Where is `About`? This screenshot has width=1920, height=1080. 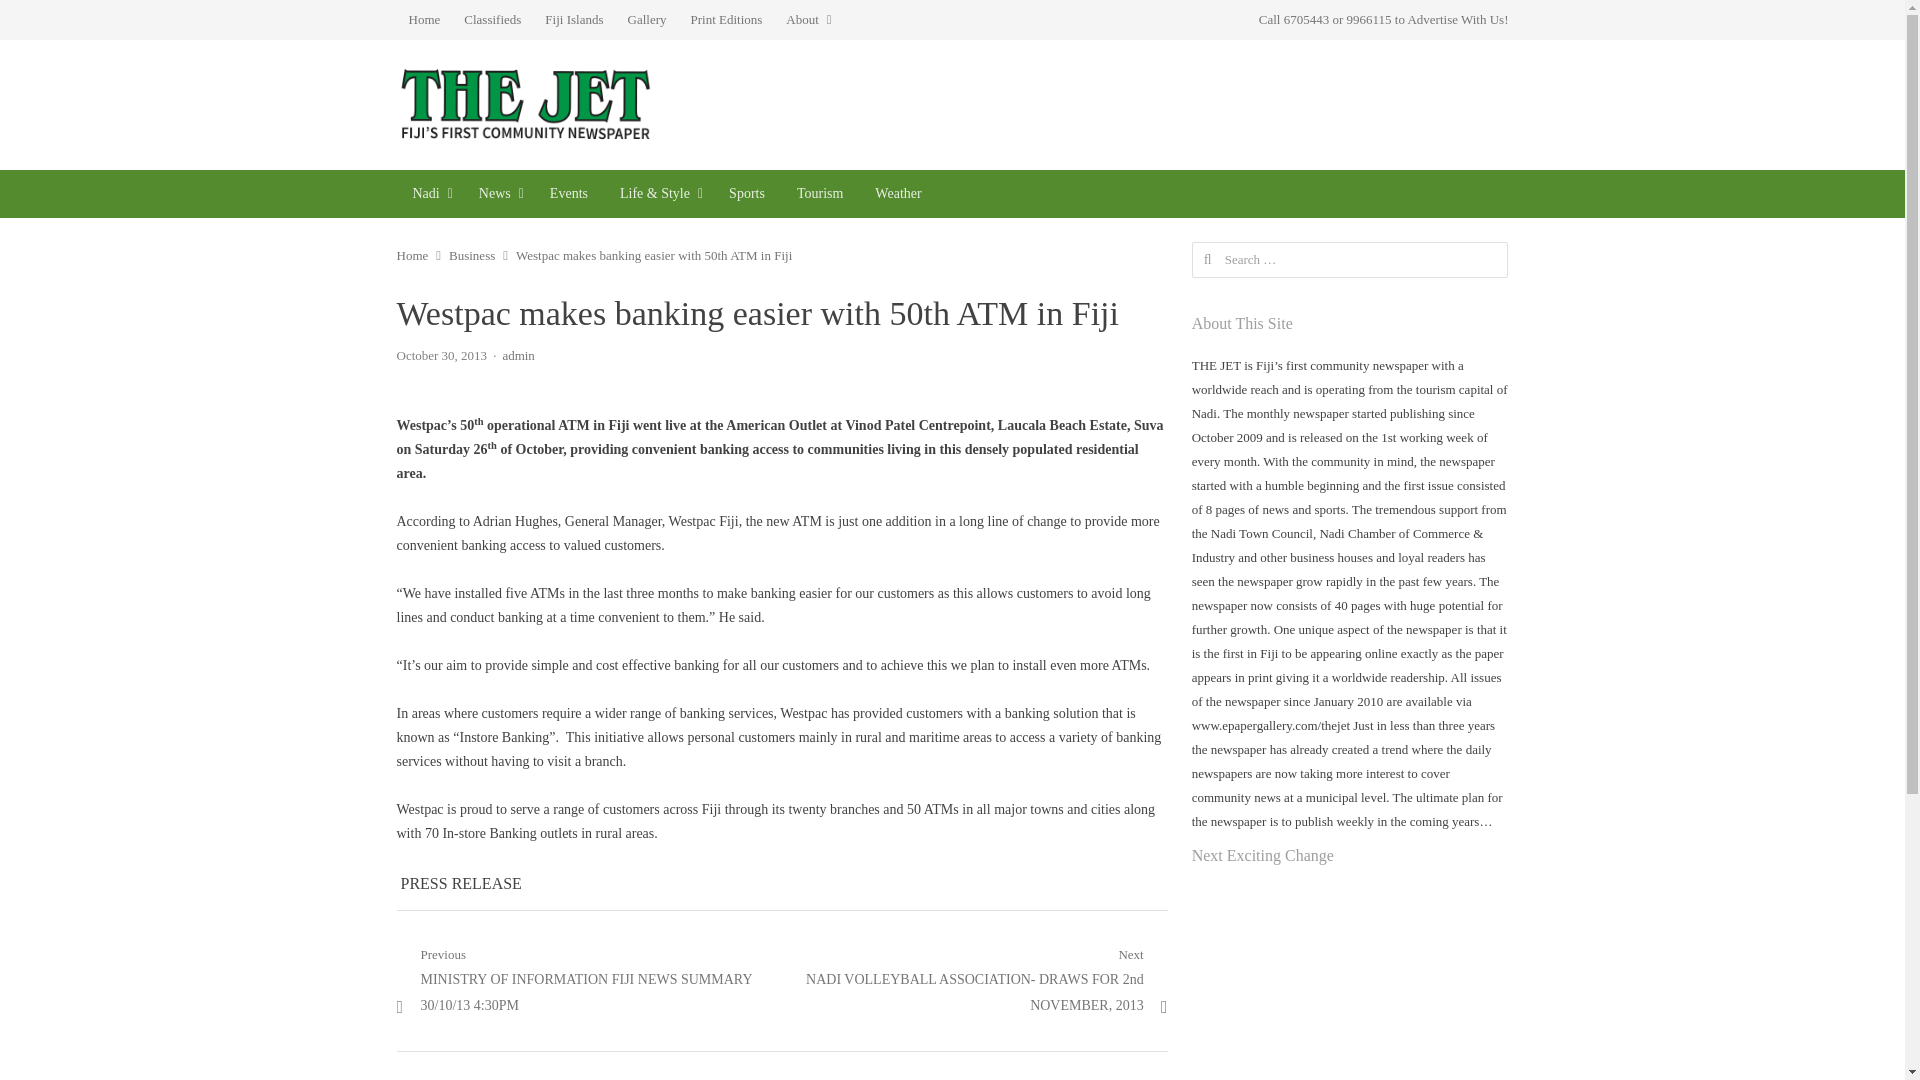
About is located at coordinates (808, 20).